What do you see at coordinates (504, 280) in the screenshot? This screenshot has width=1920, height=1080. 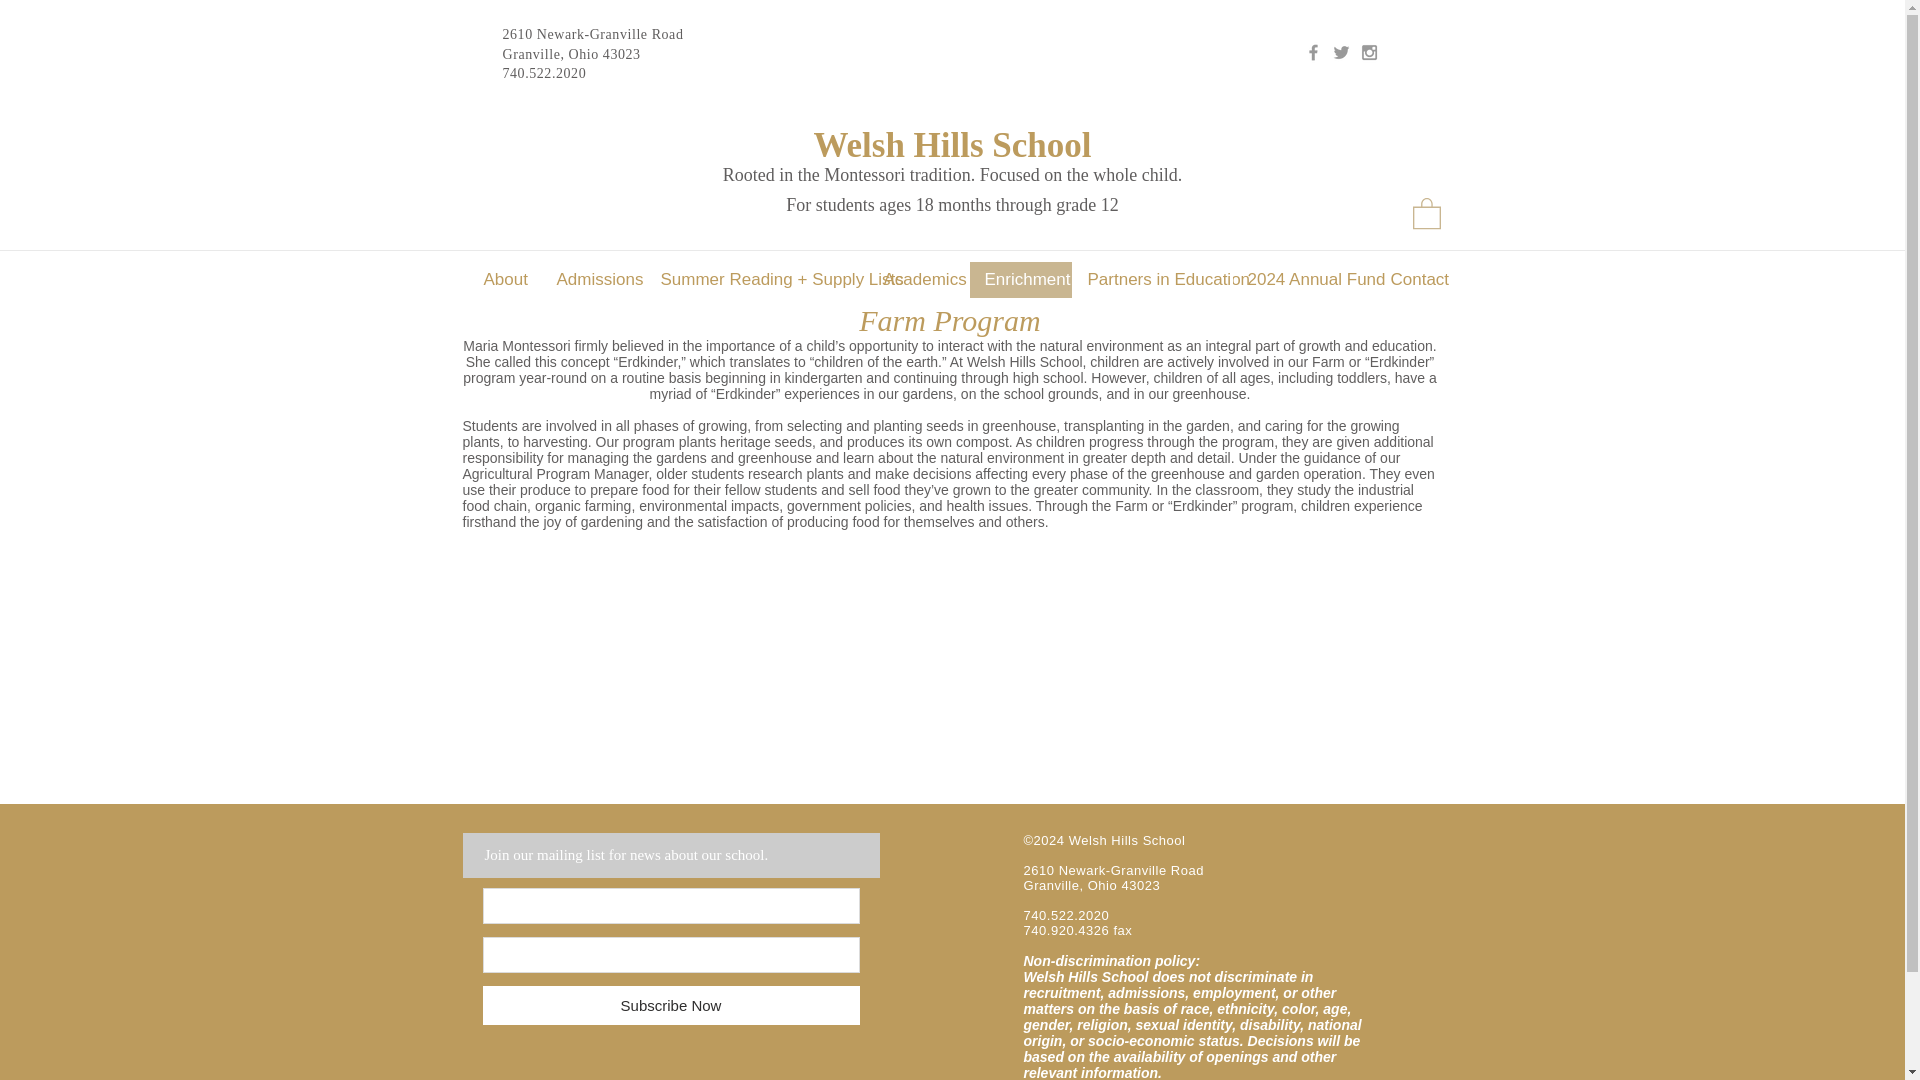 I see `About` at bounding box center [504, 280].